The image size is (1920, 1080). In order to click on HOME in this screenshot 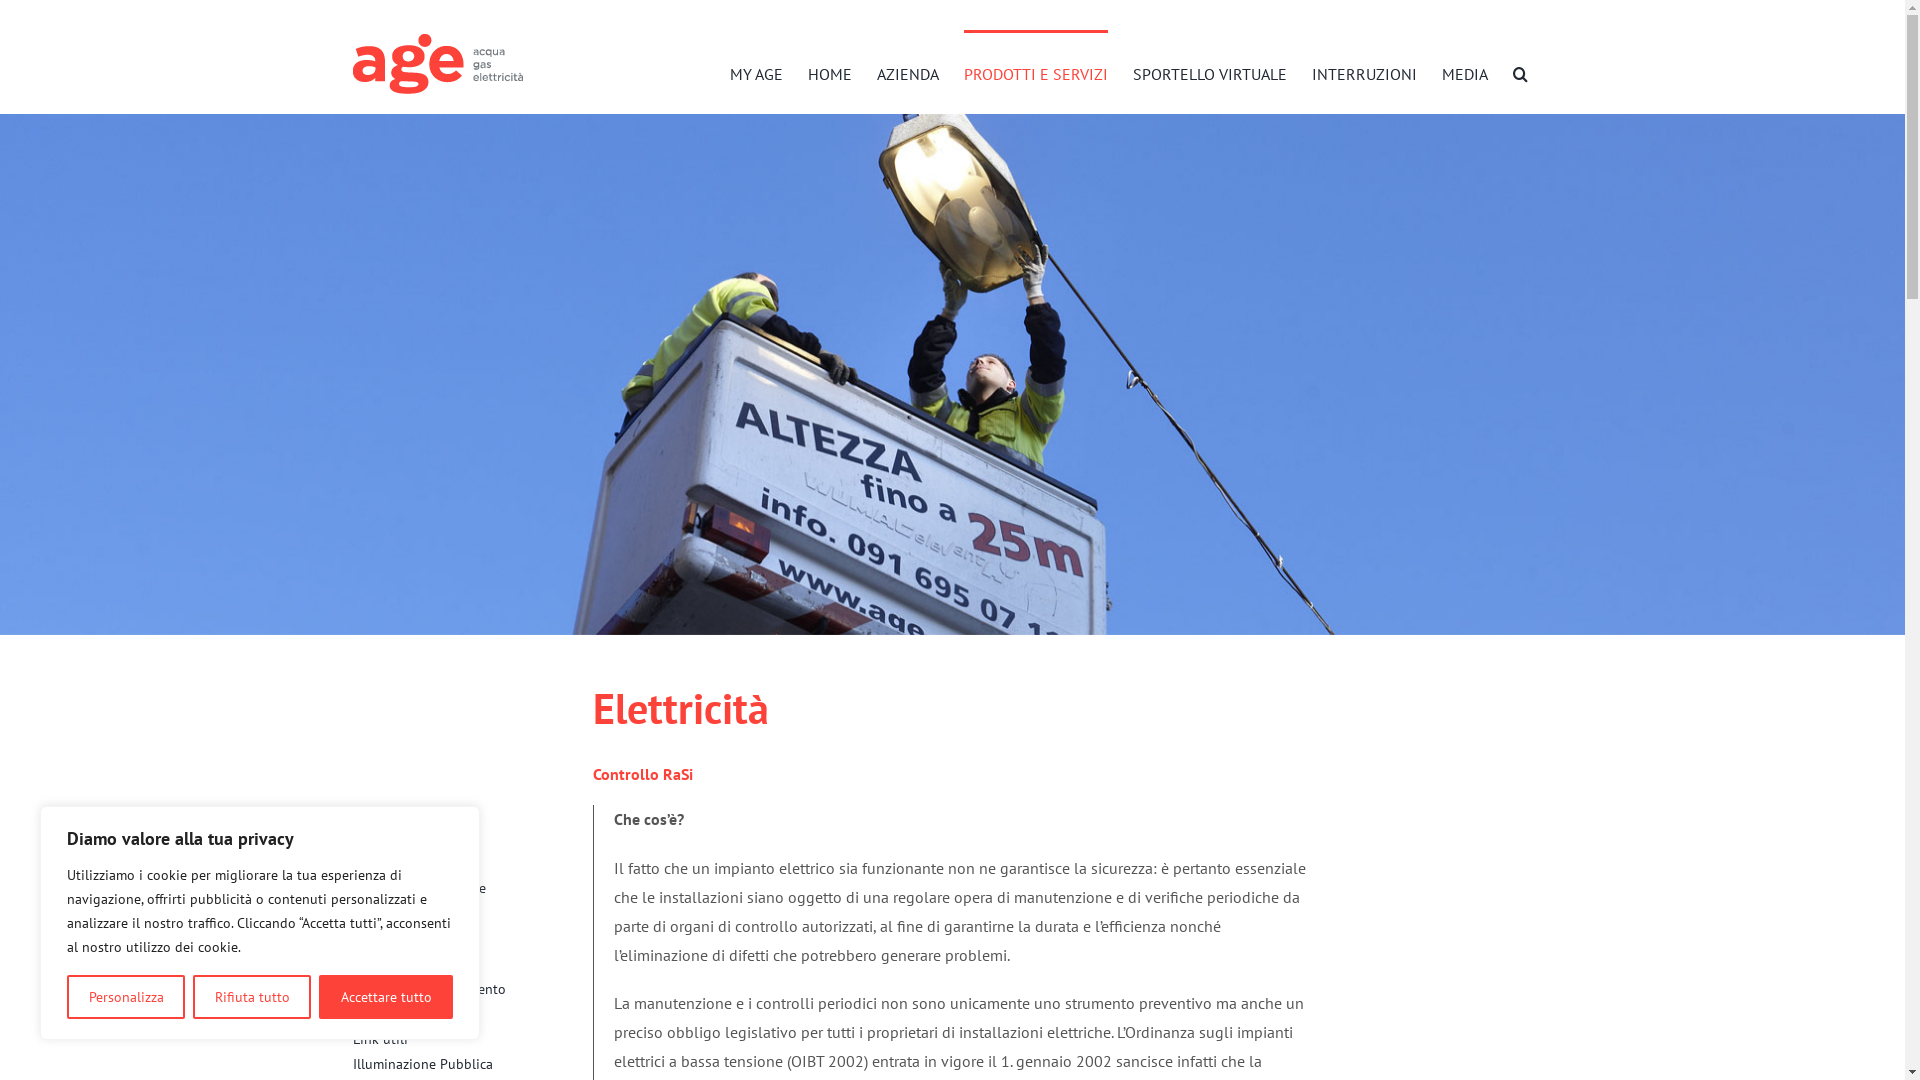, I will do `click(830, 72)`.